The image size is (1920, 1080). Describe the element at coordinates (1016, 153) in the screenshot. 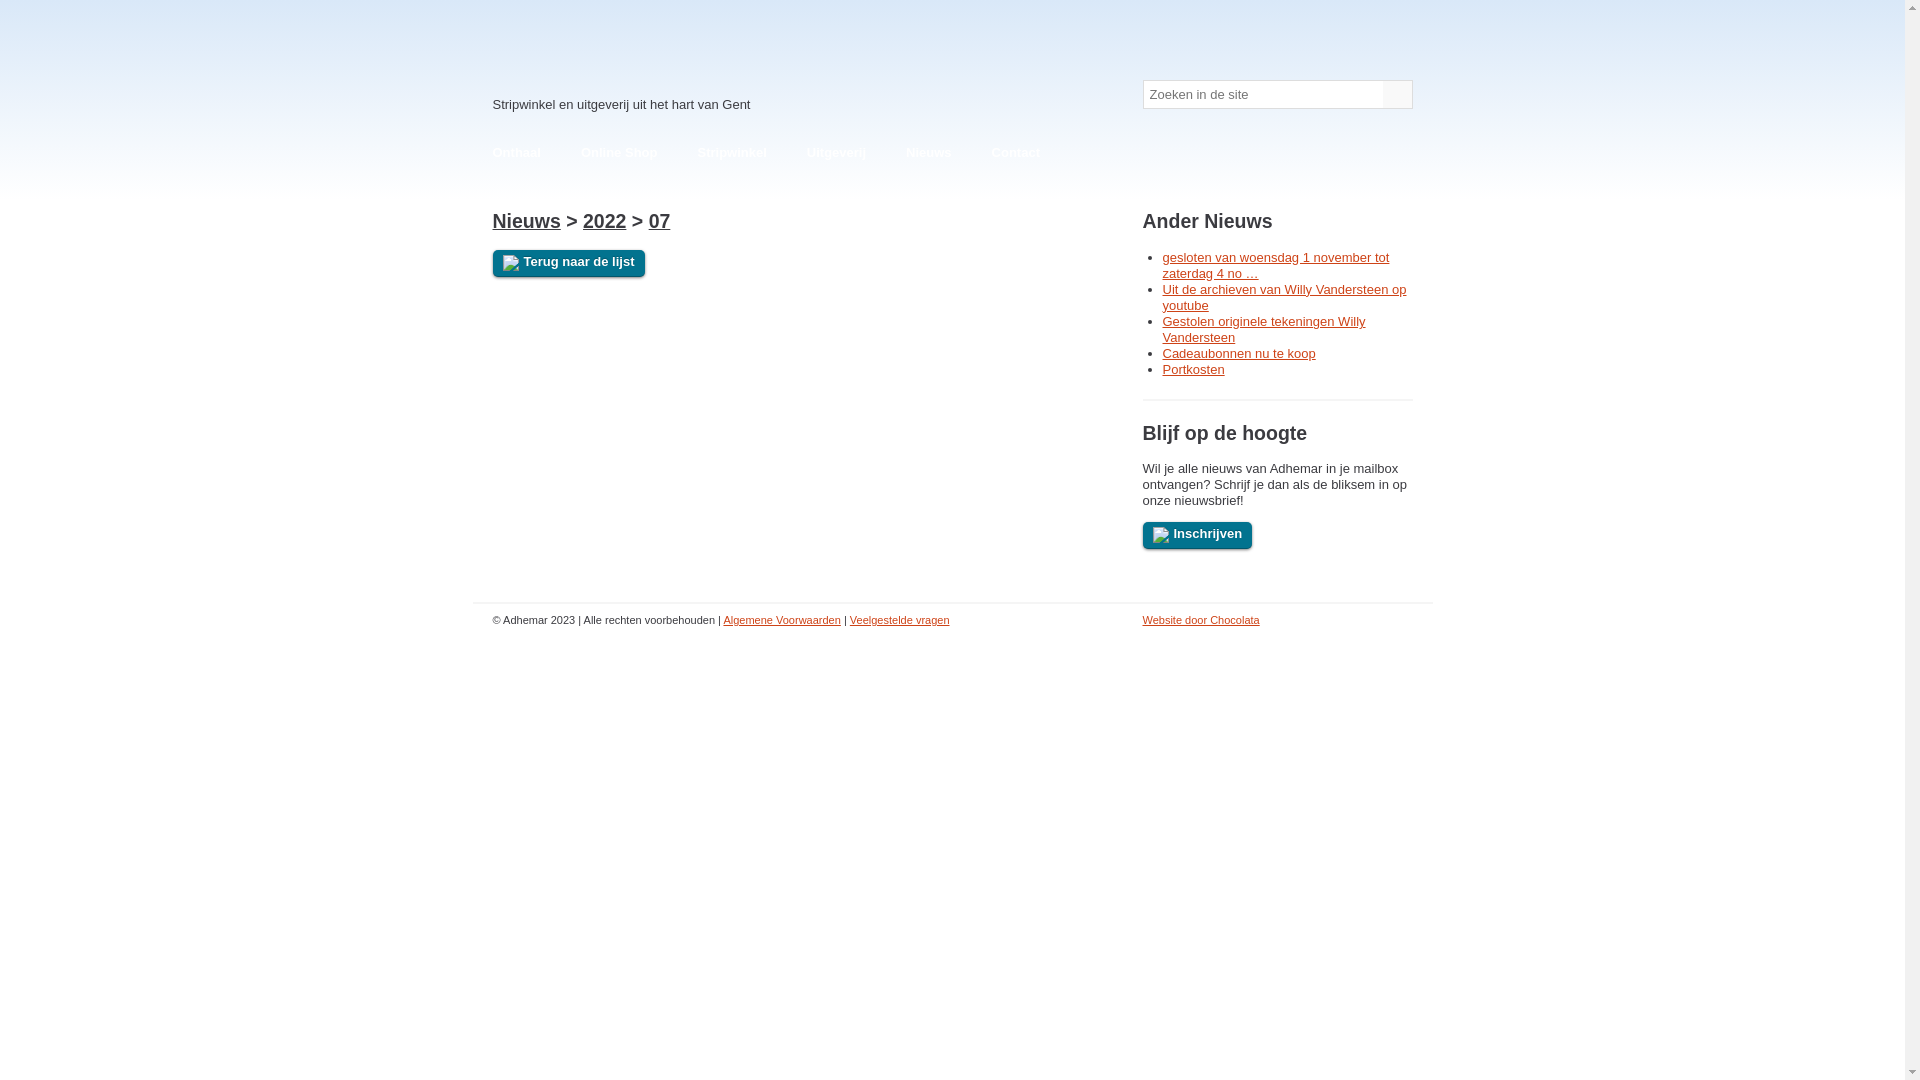

I see `Contact` at that location.